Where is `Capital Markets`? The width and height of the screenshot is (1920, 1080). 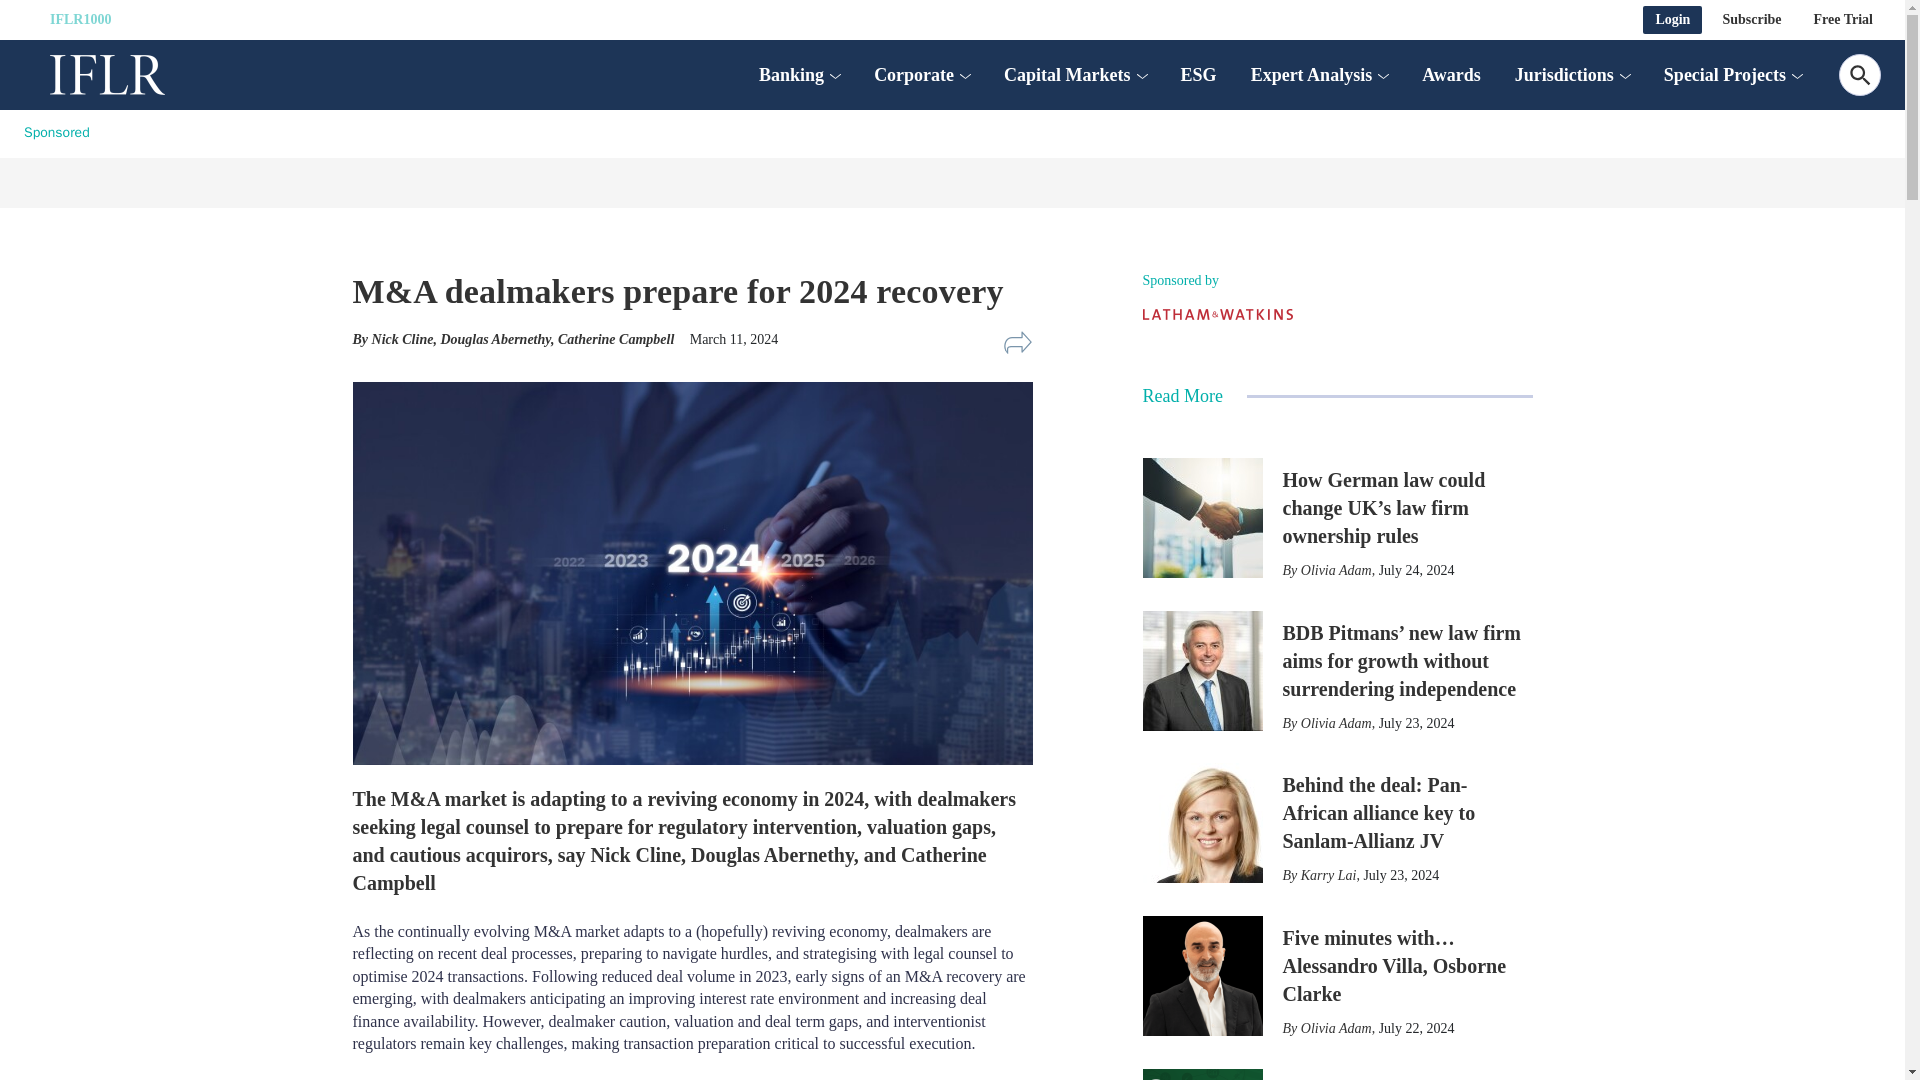
Capital Markets is located at coordinates (1067, 74).